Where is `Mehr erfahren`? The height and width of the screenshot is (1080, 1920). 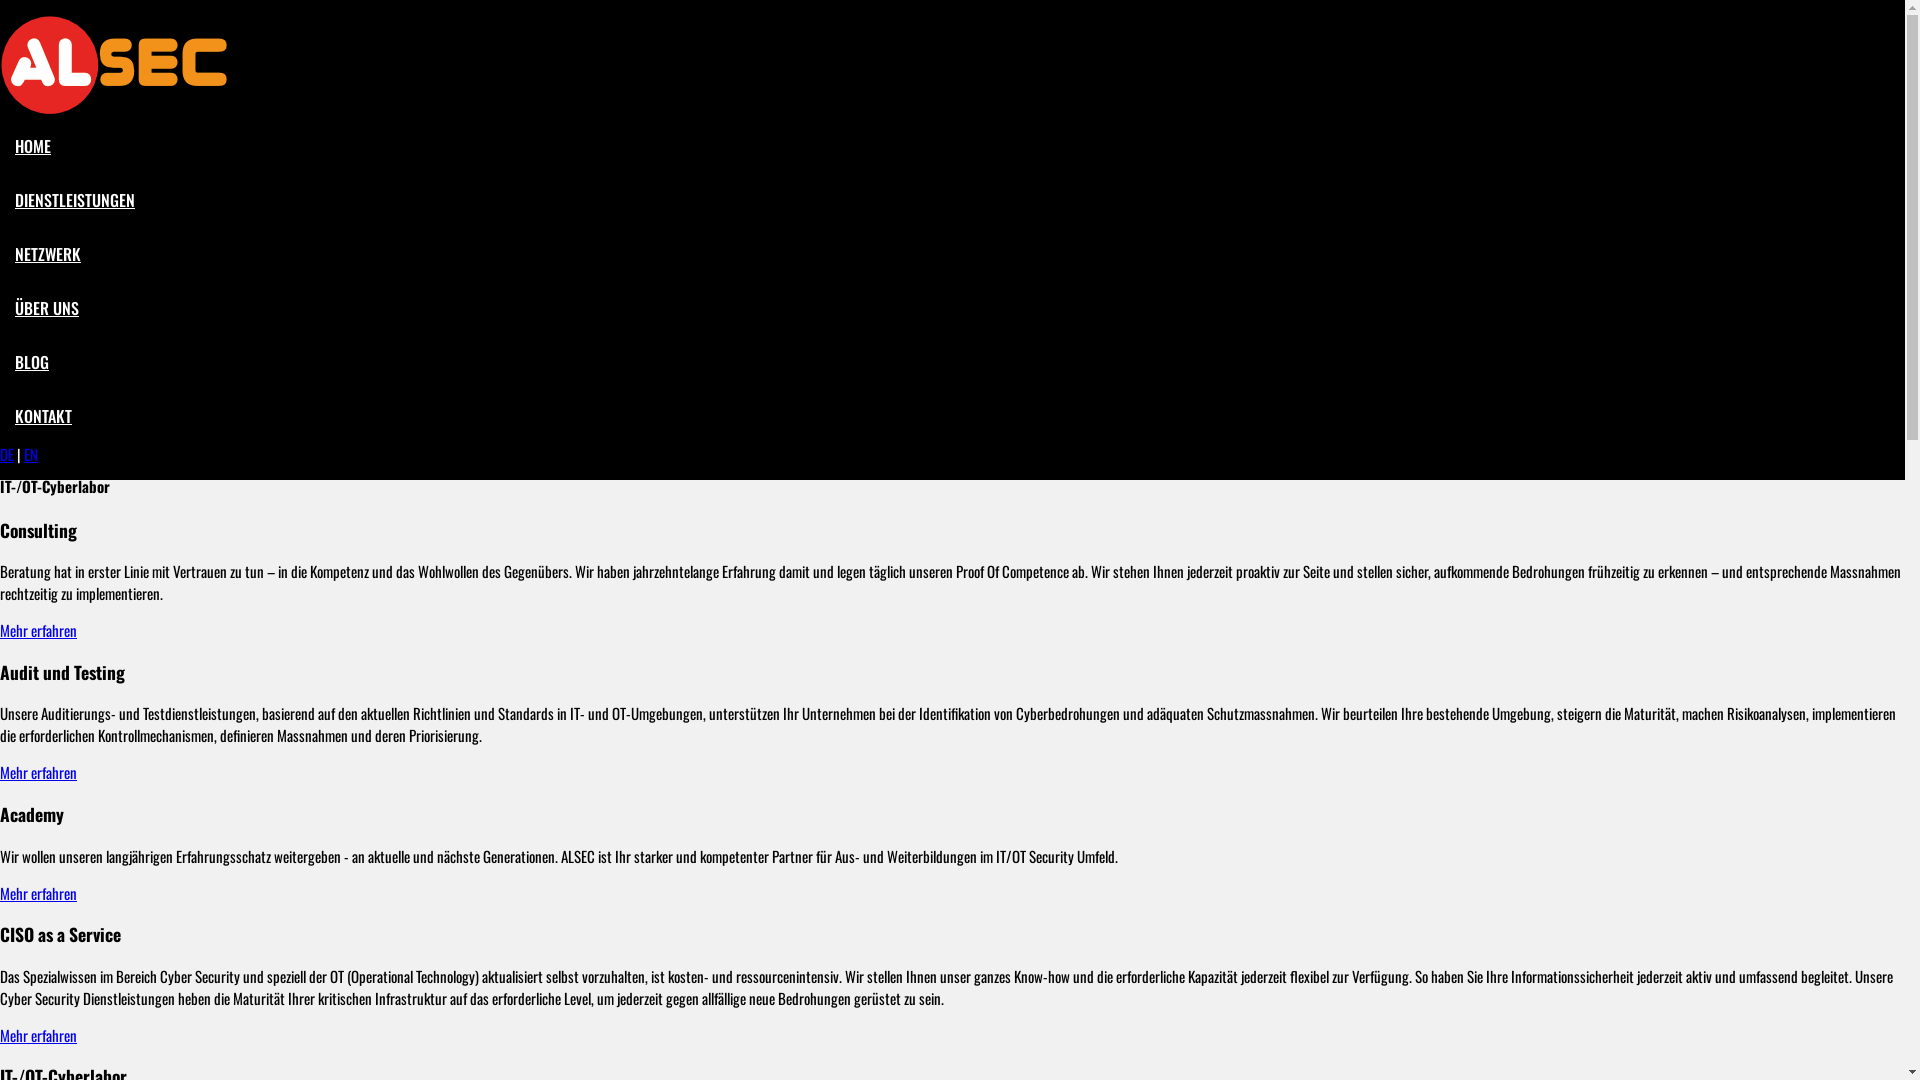 Mehr erfahren is located at coordinates (38, 772).